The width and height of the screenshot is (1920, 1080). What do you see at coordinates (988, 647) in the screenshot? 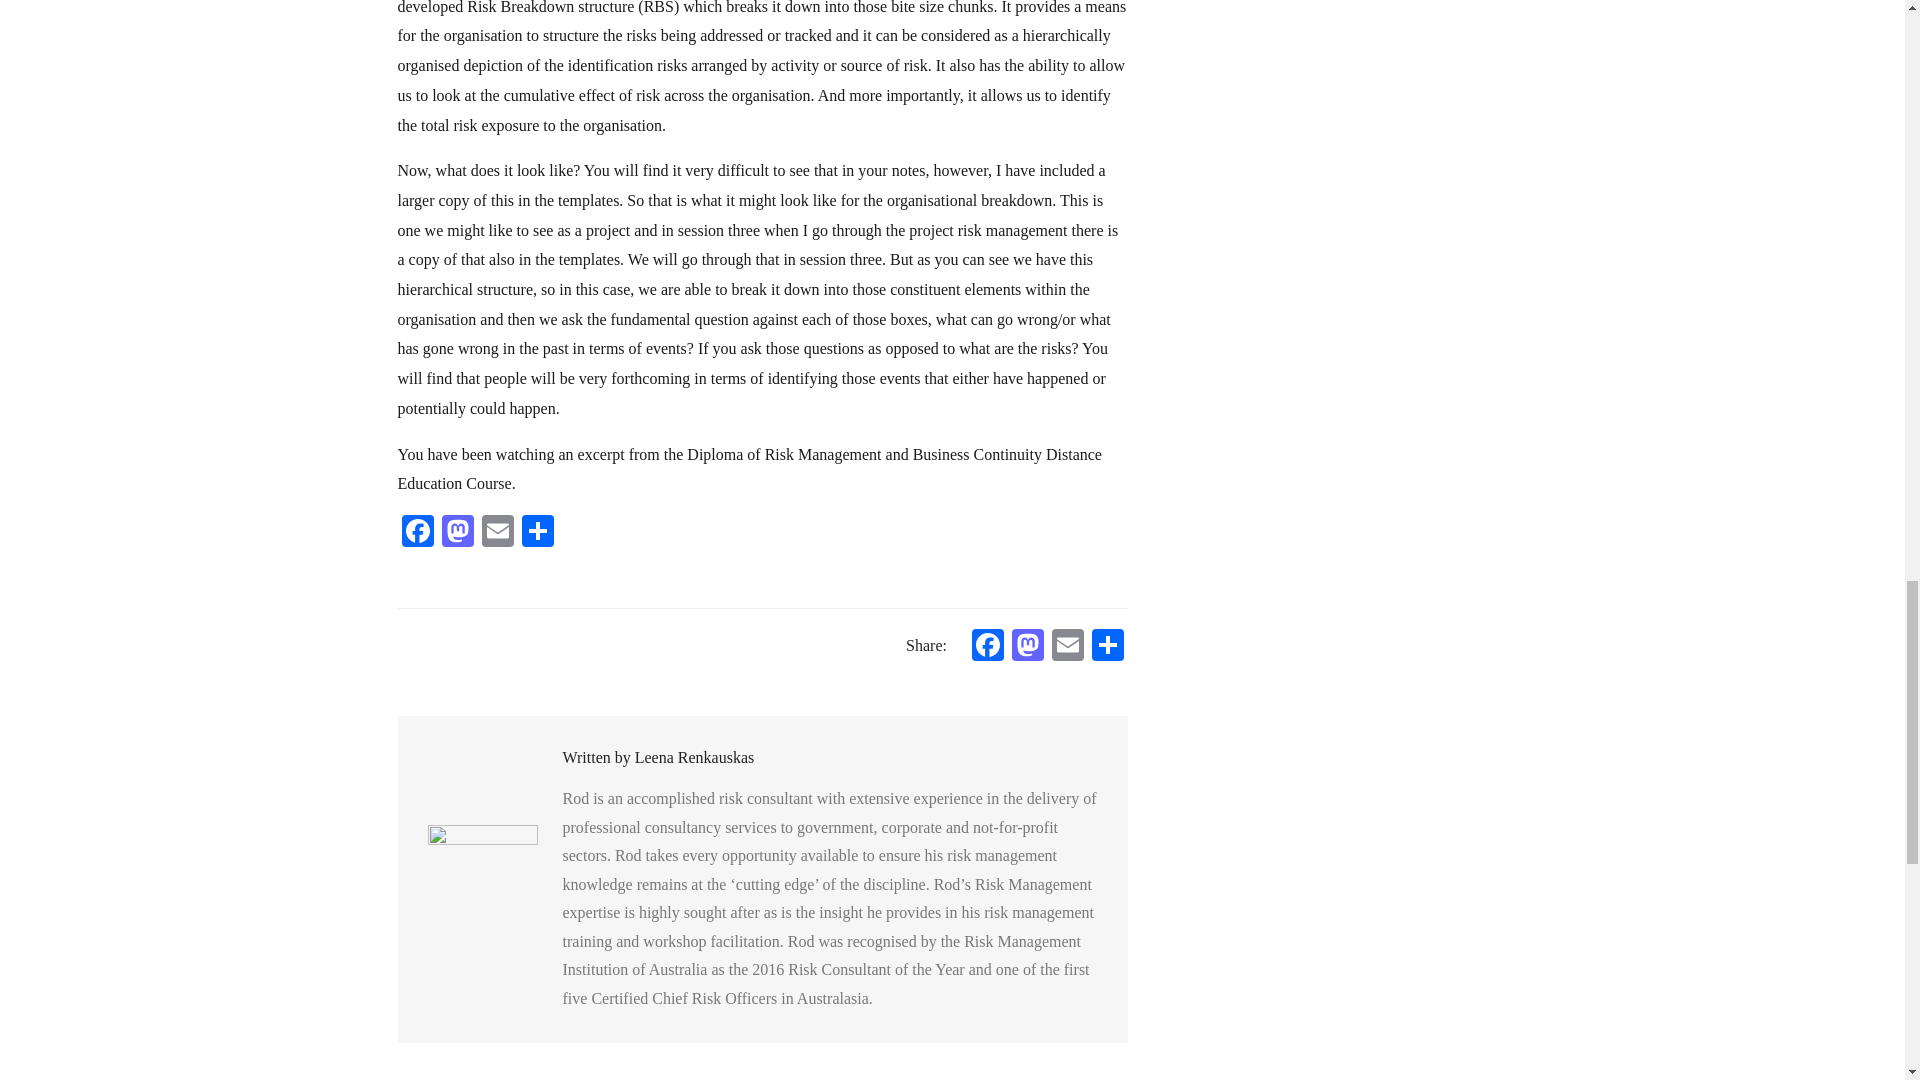
I see `Facebook` at bounding box center [988, 647].